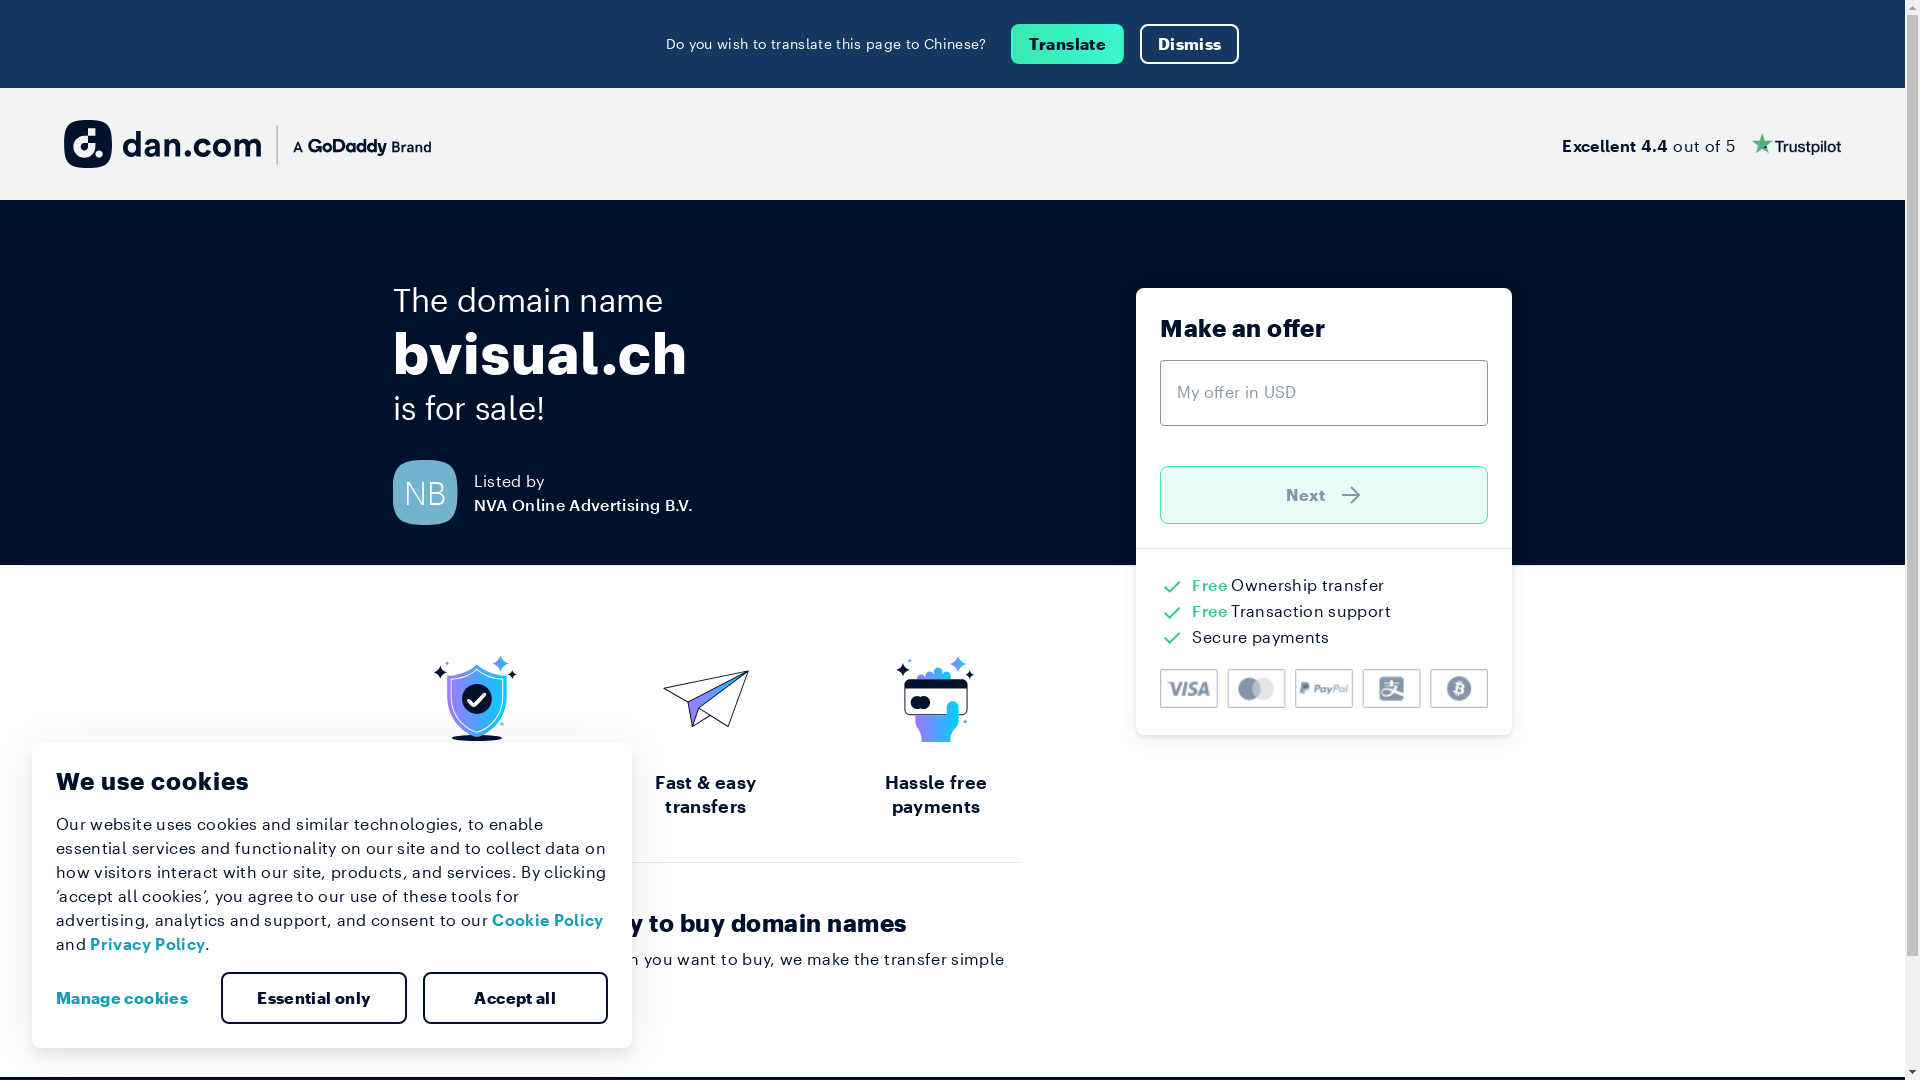  Describe the element at coordinates (1702, 144) in the screenshot. I see `Excellent 4.4 out of 5` at that location.